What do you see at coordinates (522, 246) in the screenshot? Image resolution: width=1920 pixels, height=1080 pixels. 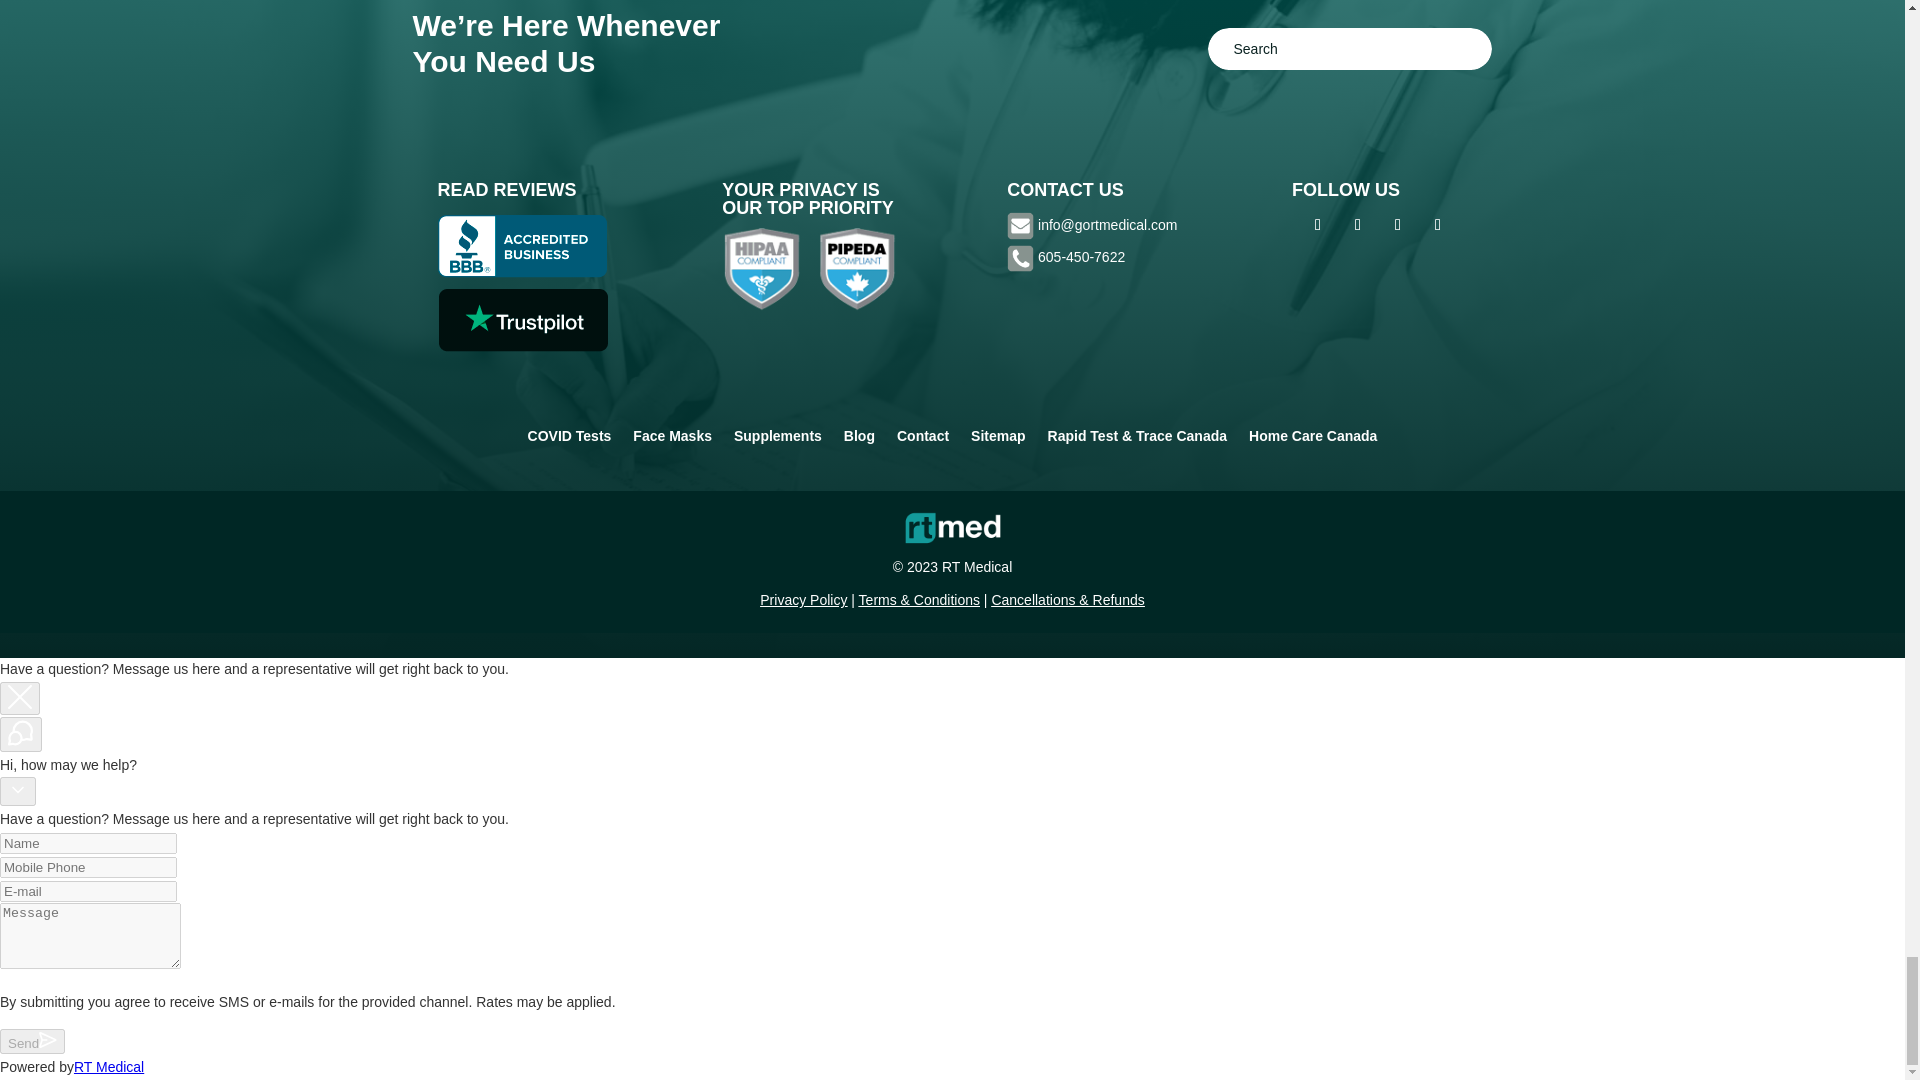 I see `BBB` at bounding box center [522, 246].